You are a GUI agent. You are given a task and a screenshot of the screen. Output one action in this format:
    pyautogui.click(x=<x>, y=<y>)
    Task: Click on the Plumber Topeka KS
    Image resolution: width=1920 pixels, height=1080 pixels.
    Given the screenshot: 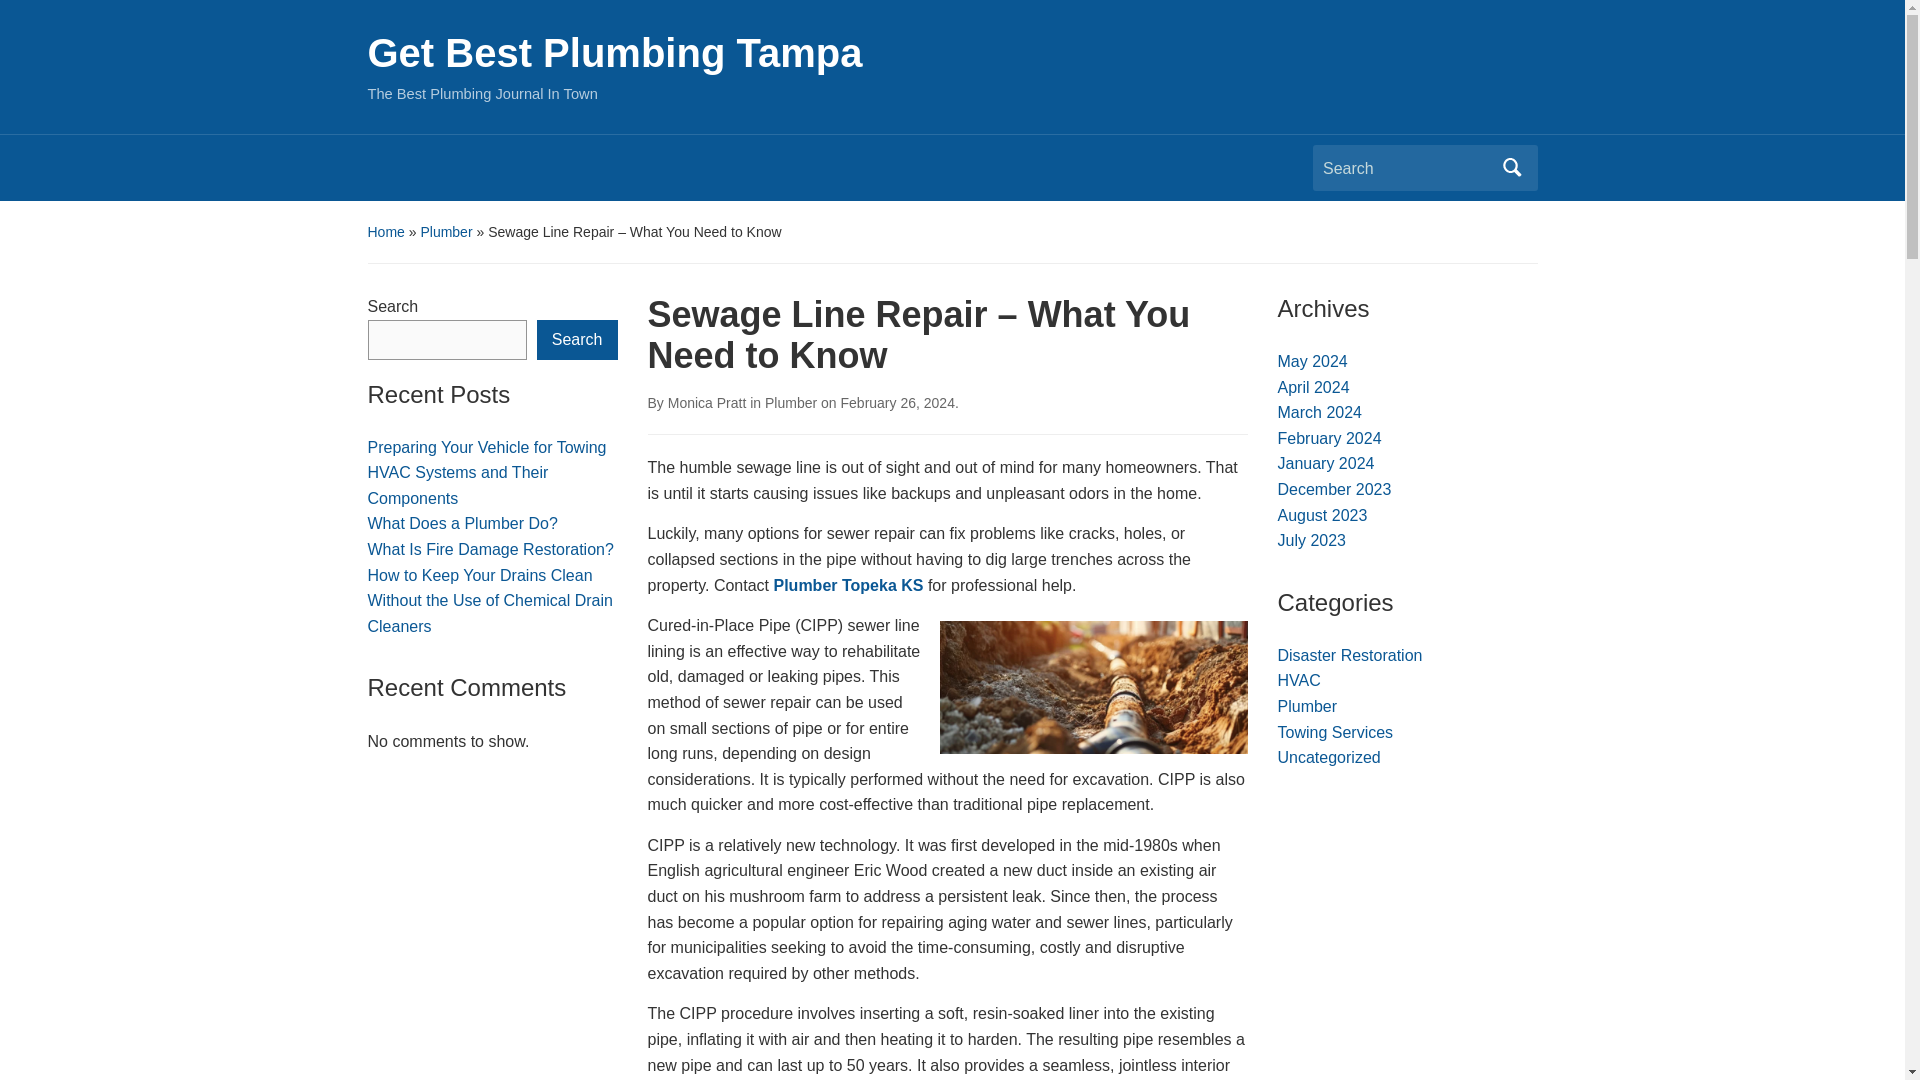 What is the action you would take?
    pyautogui.click(x=848, y=585)
    